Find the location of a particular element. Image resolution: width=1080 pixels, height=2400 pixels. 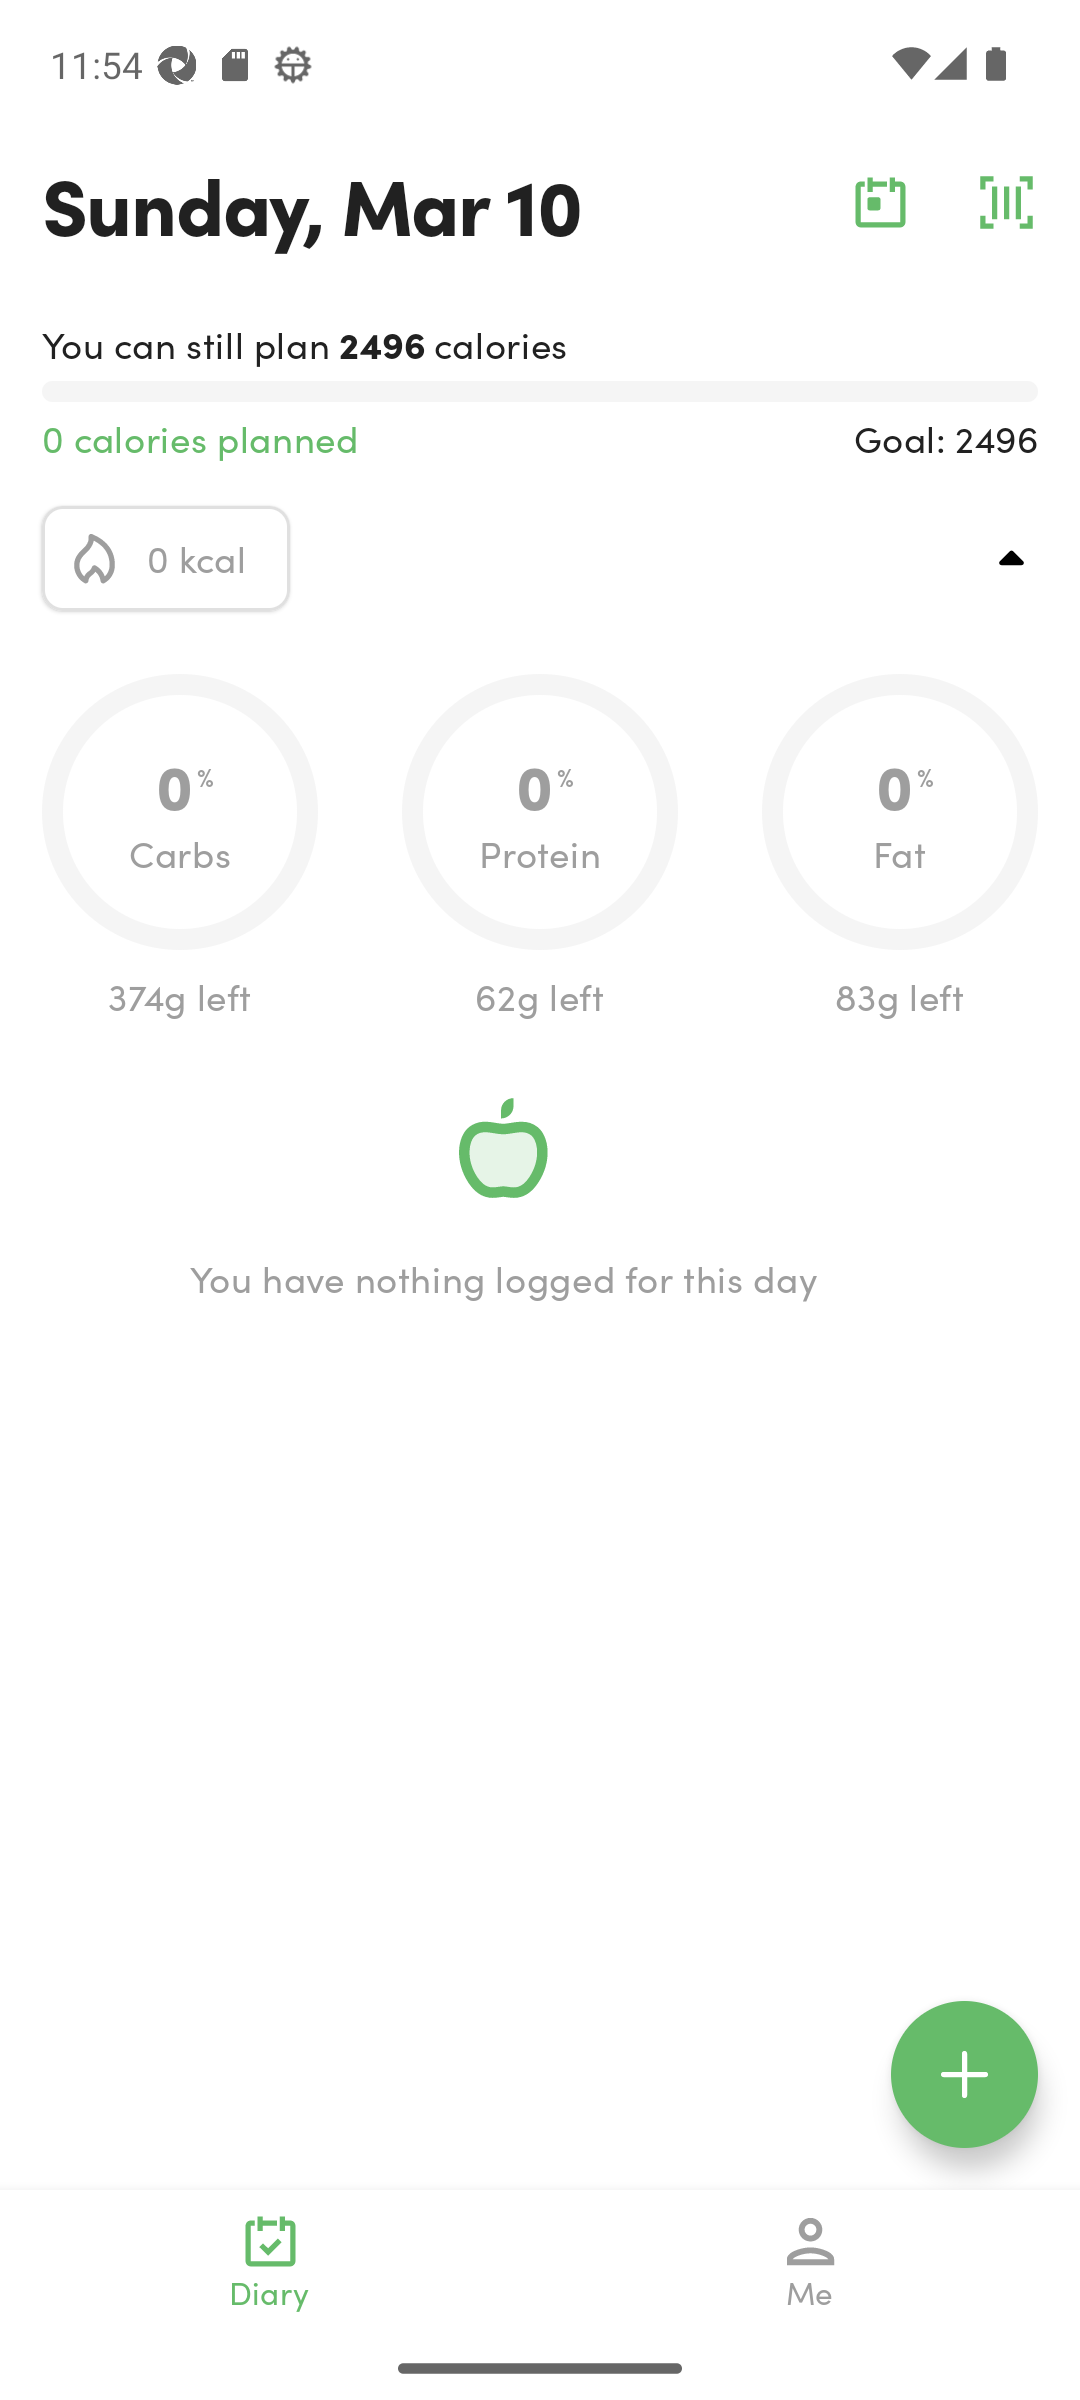

0.0 0 % Carbs 374g left is located at coordinates (180, 848).